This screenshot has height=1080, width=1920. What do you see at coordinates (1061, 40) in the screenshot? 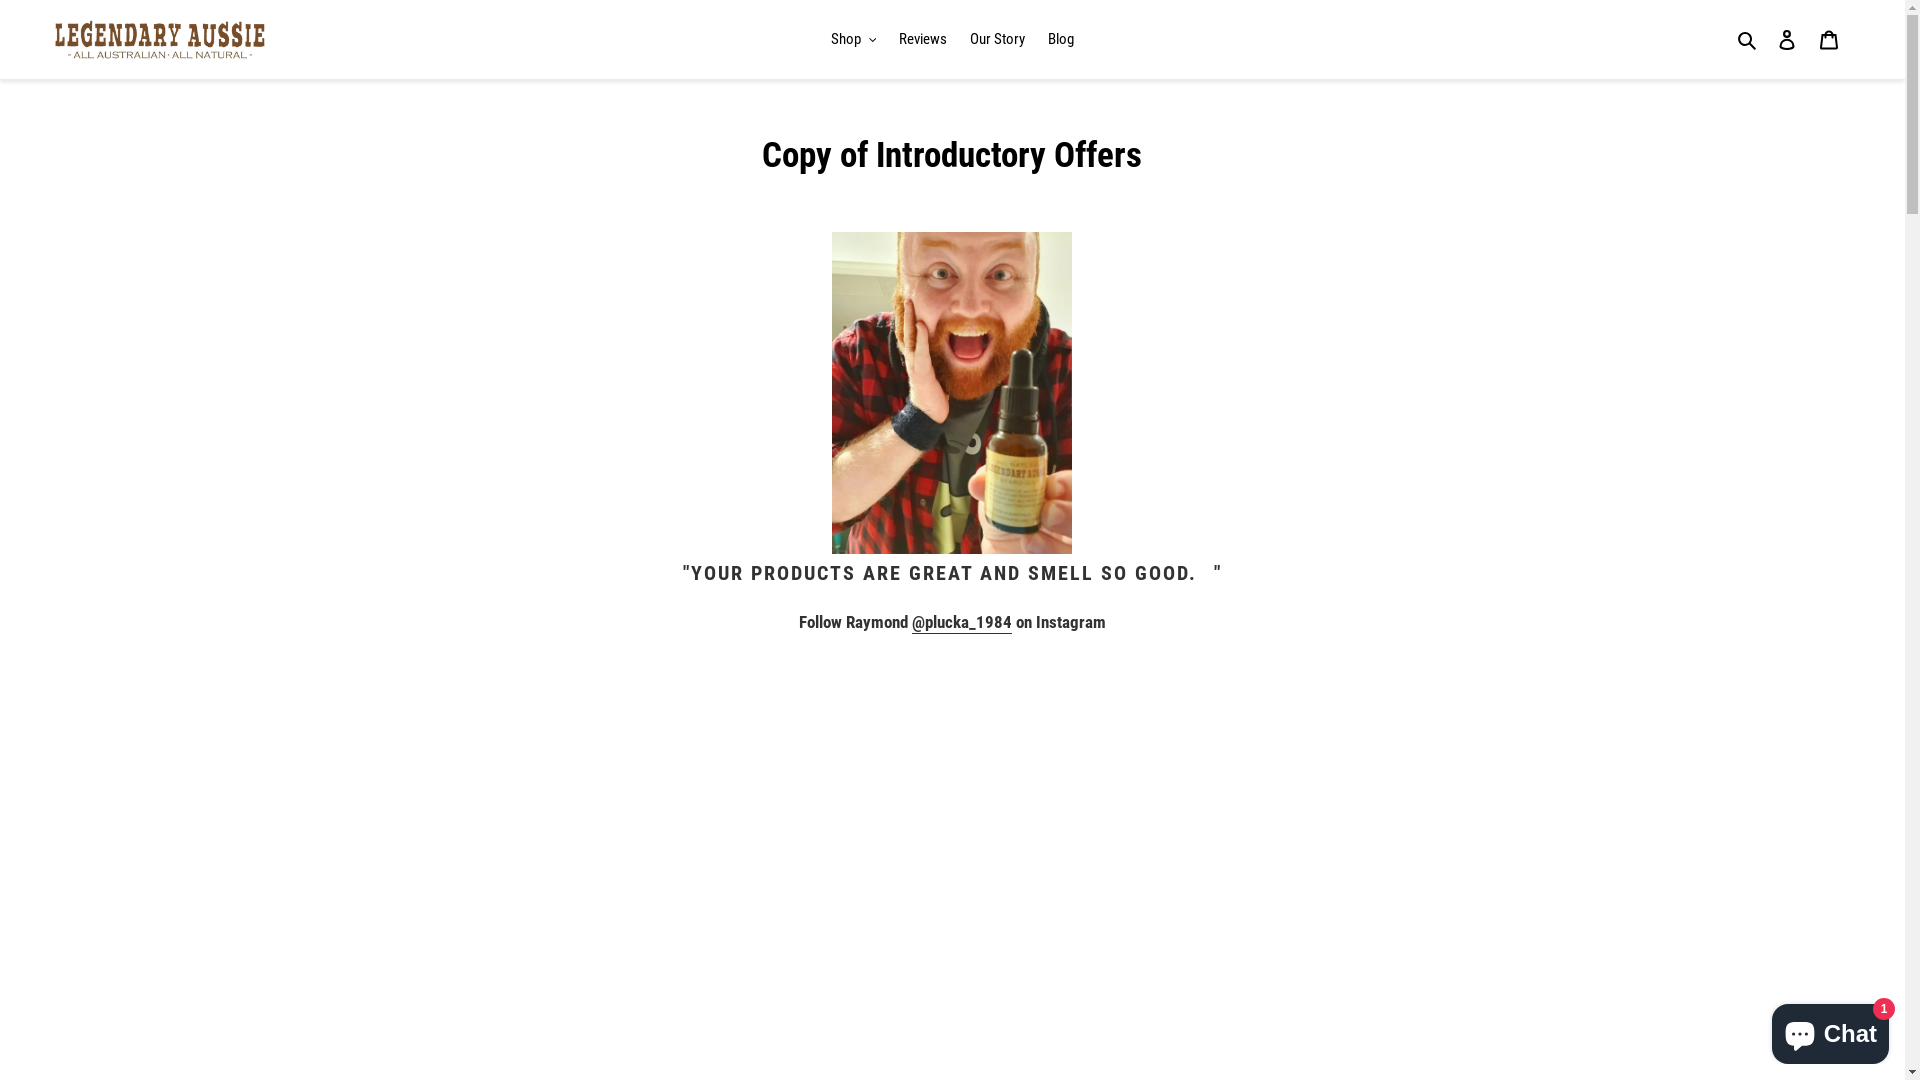
I see `Blog` at bounding box center [1061, 40].